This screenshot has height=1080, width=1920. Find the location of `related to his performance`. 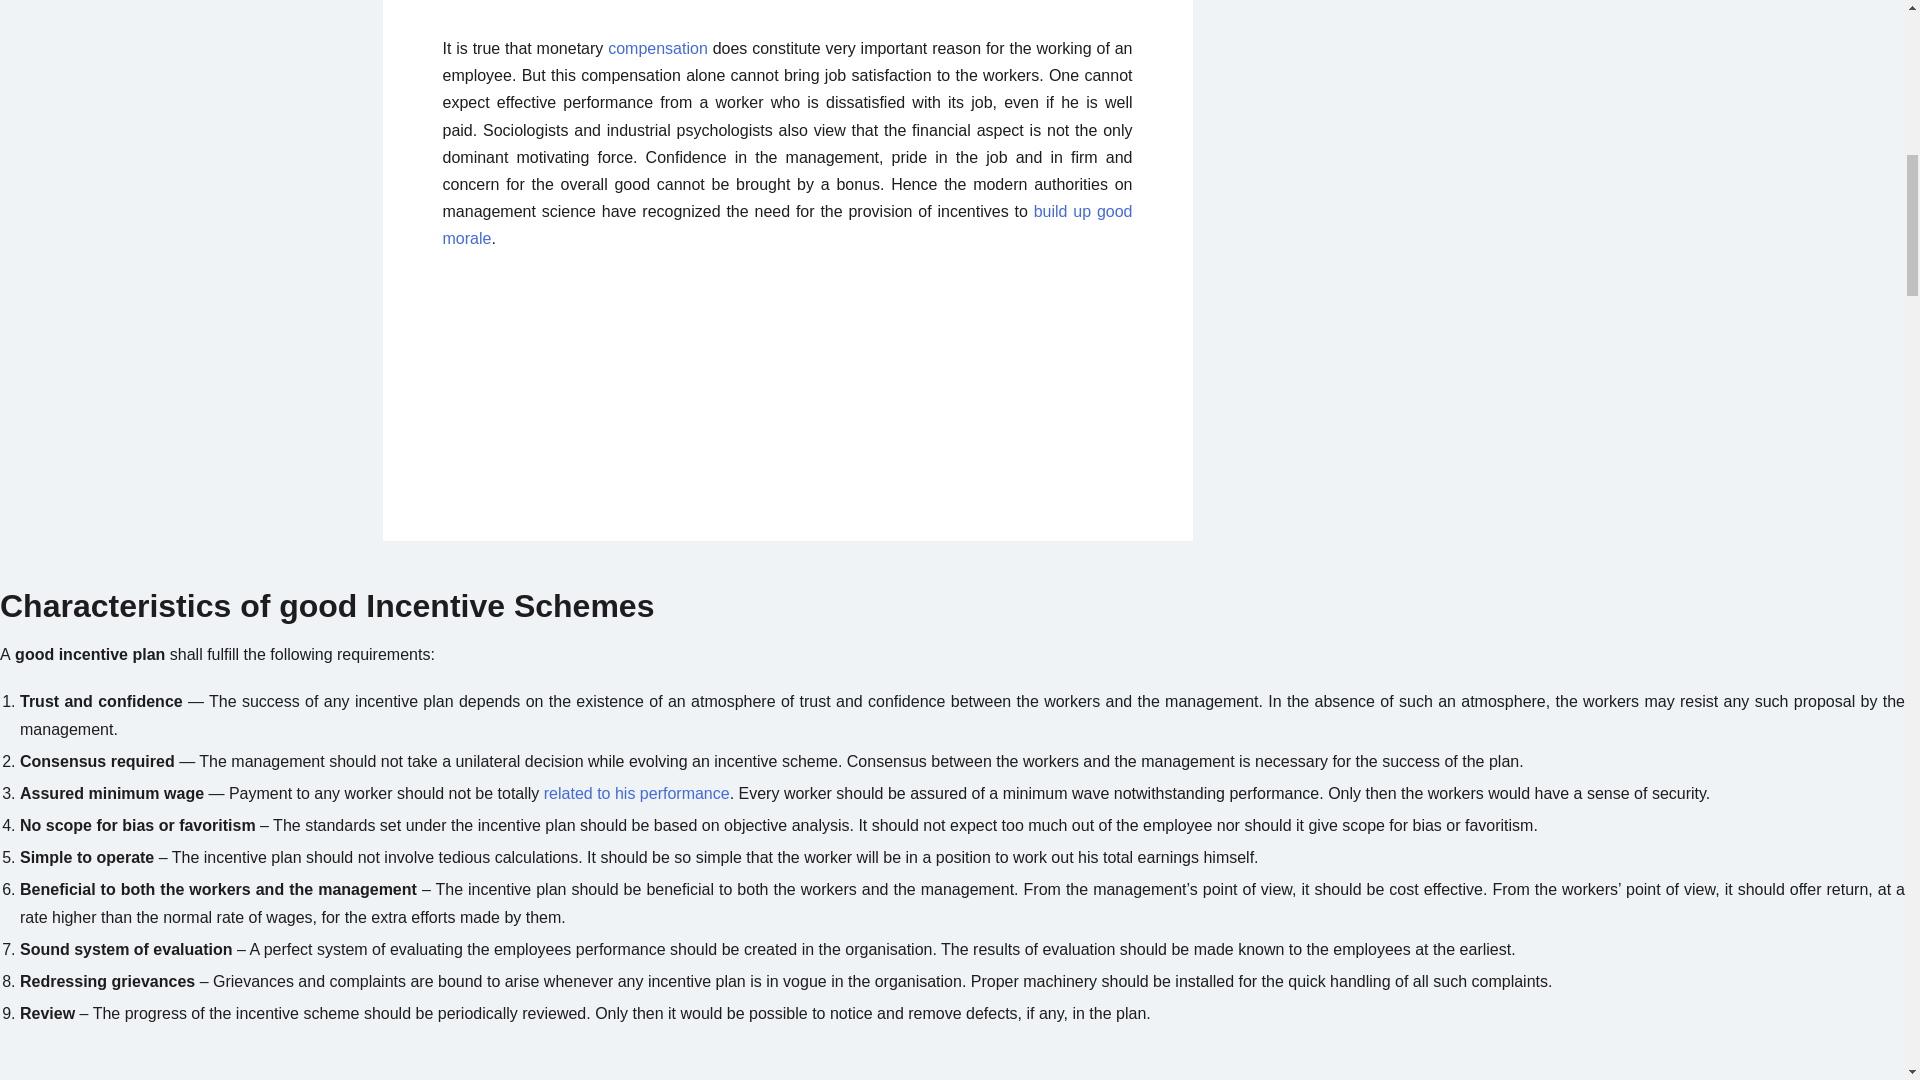

related to his performance is located at coordinates (636, 794).